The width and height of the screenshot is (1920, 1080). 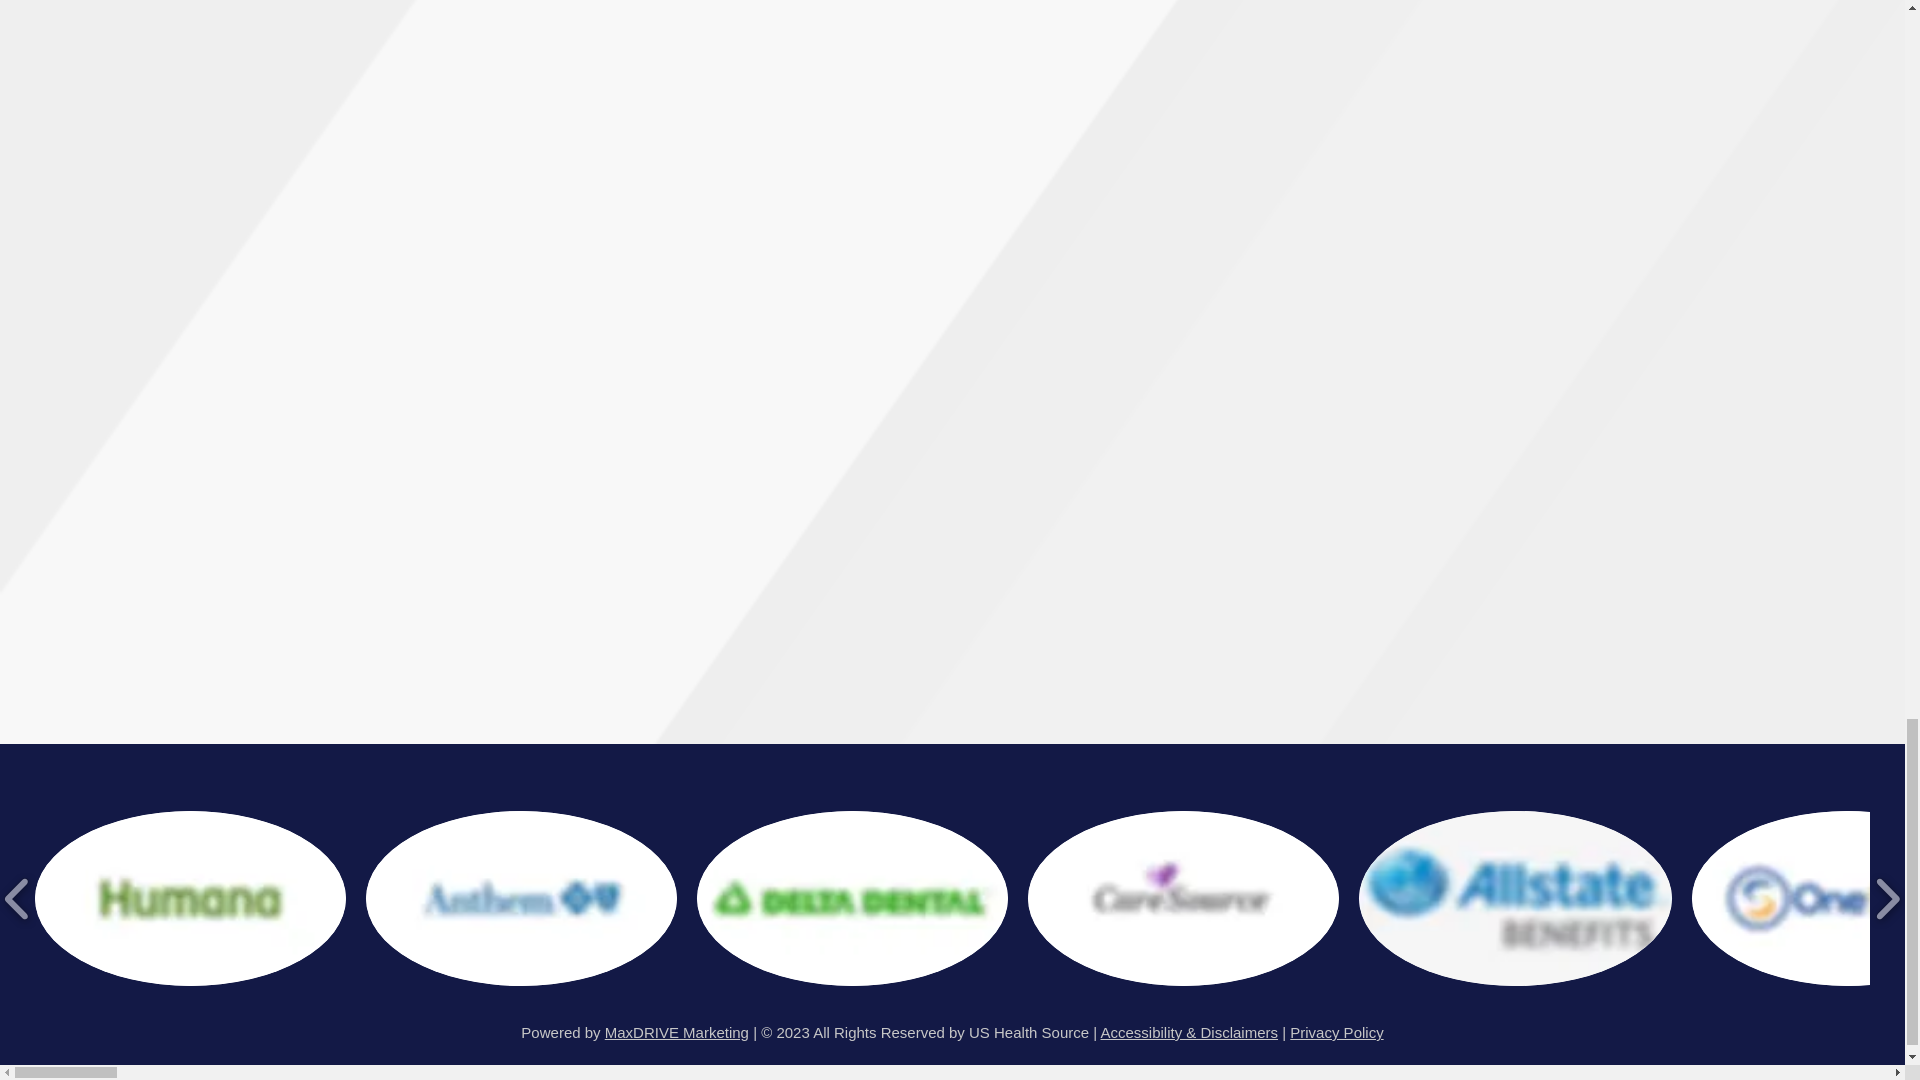 What do you see at coordinates (1336, 1032) in the screenshot?
I see `Privacy Policy` at bounding box center [1336, 1032].